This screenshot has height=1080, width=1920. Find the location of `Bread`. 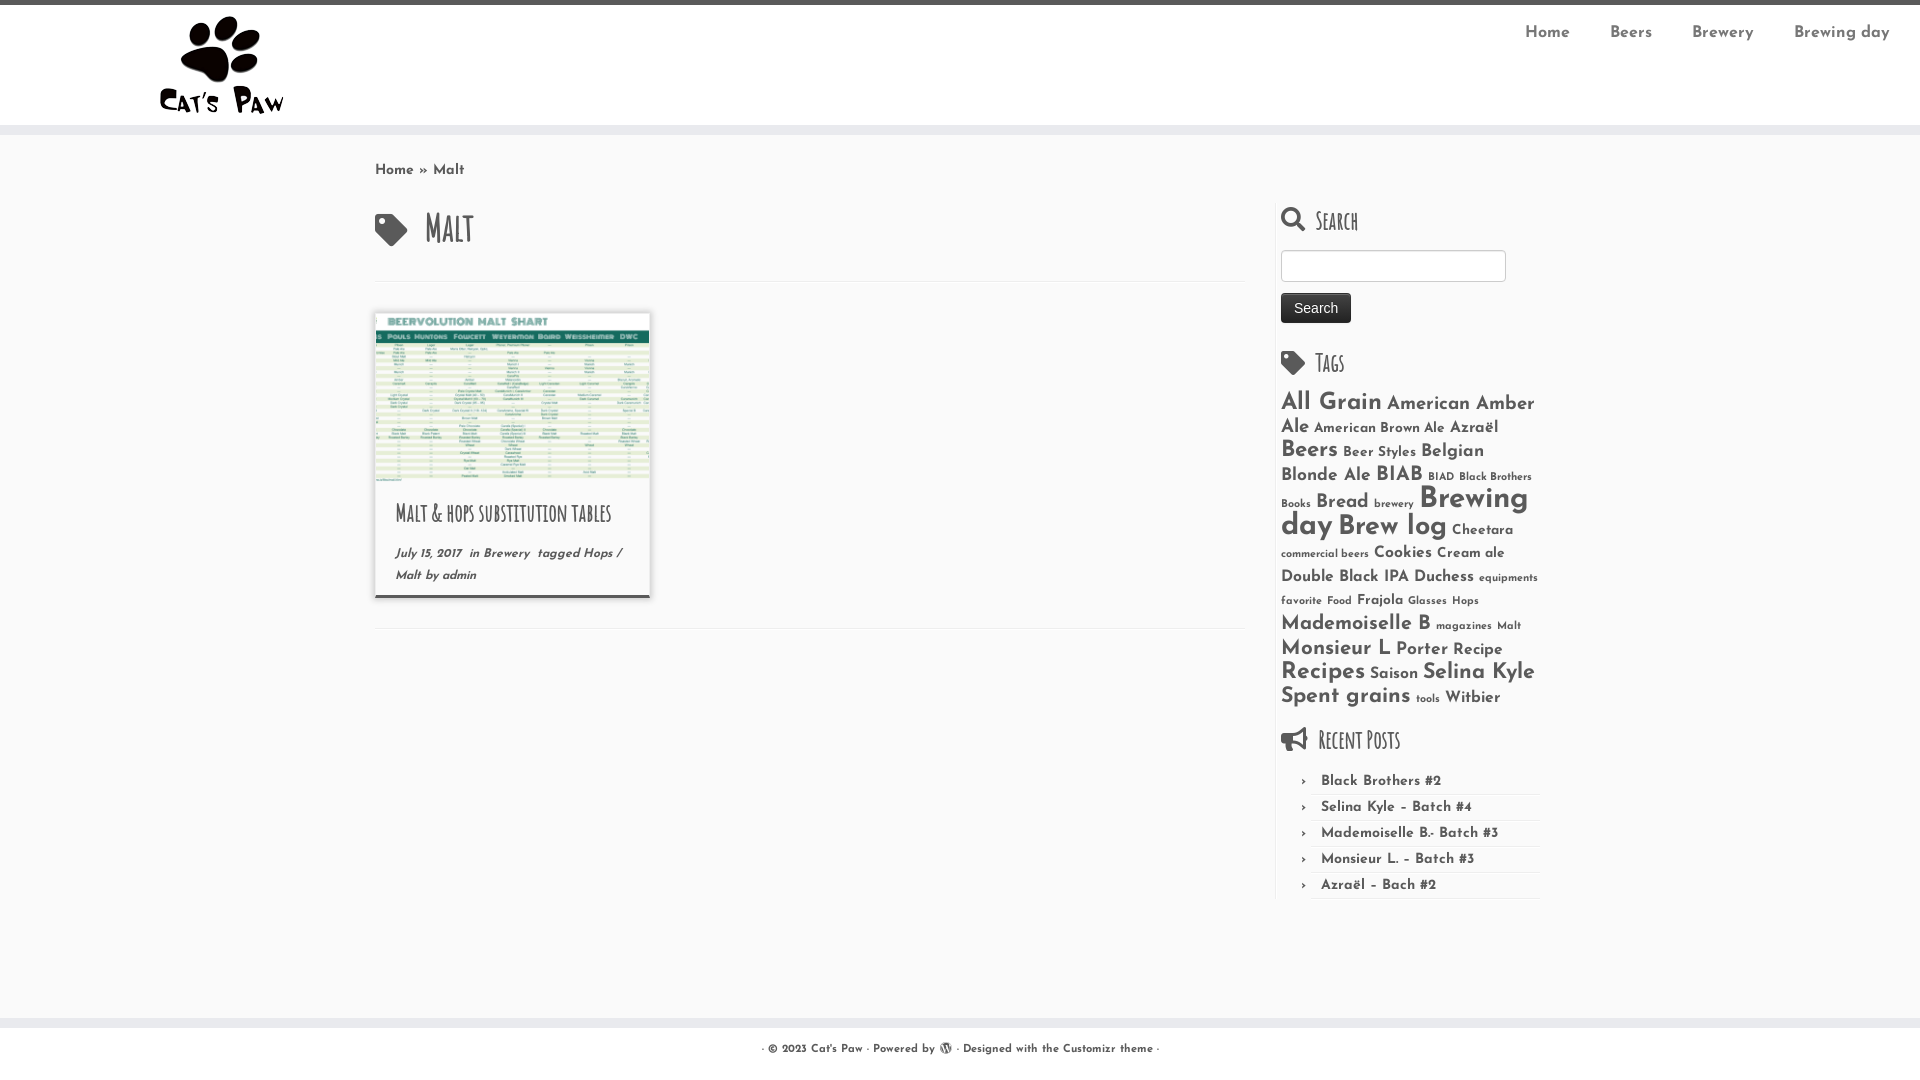

Bread is located at coordinates (1342, 502).